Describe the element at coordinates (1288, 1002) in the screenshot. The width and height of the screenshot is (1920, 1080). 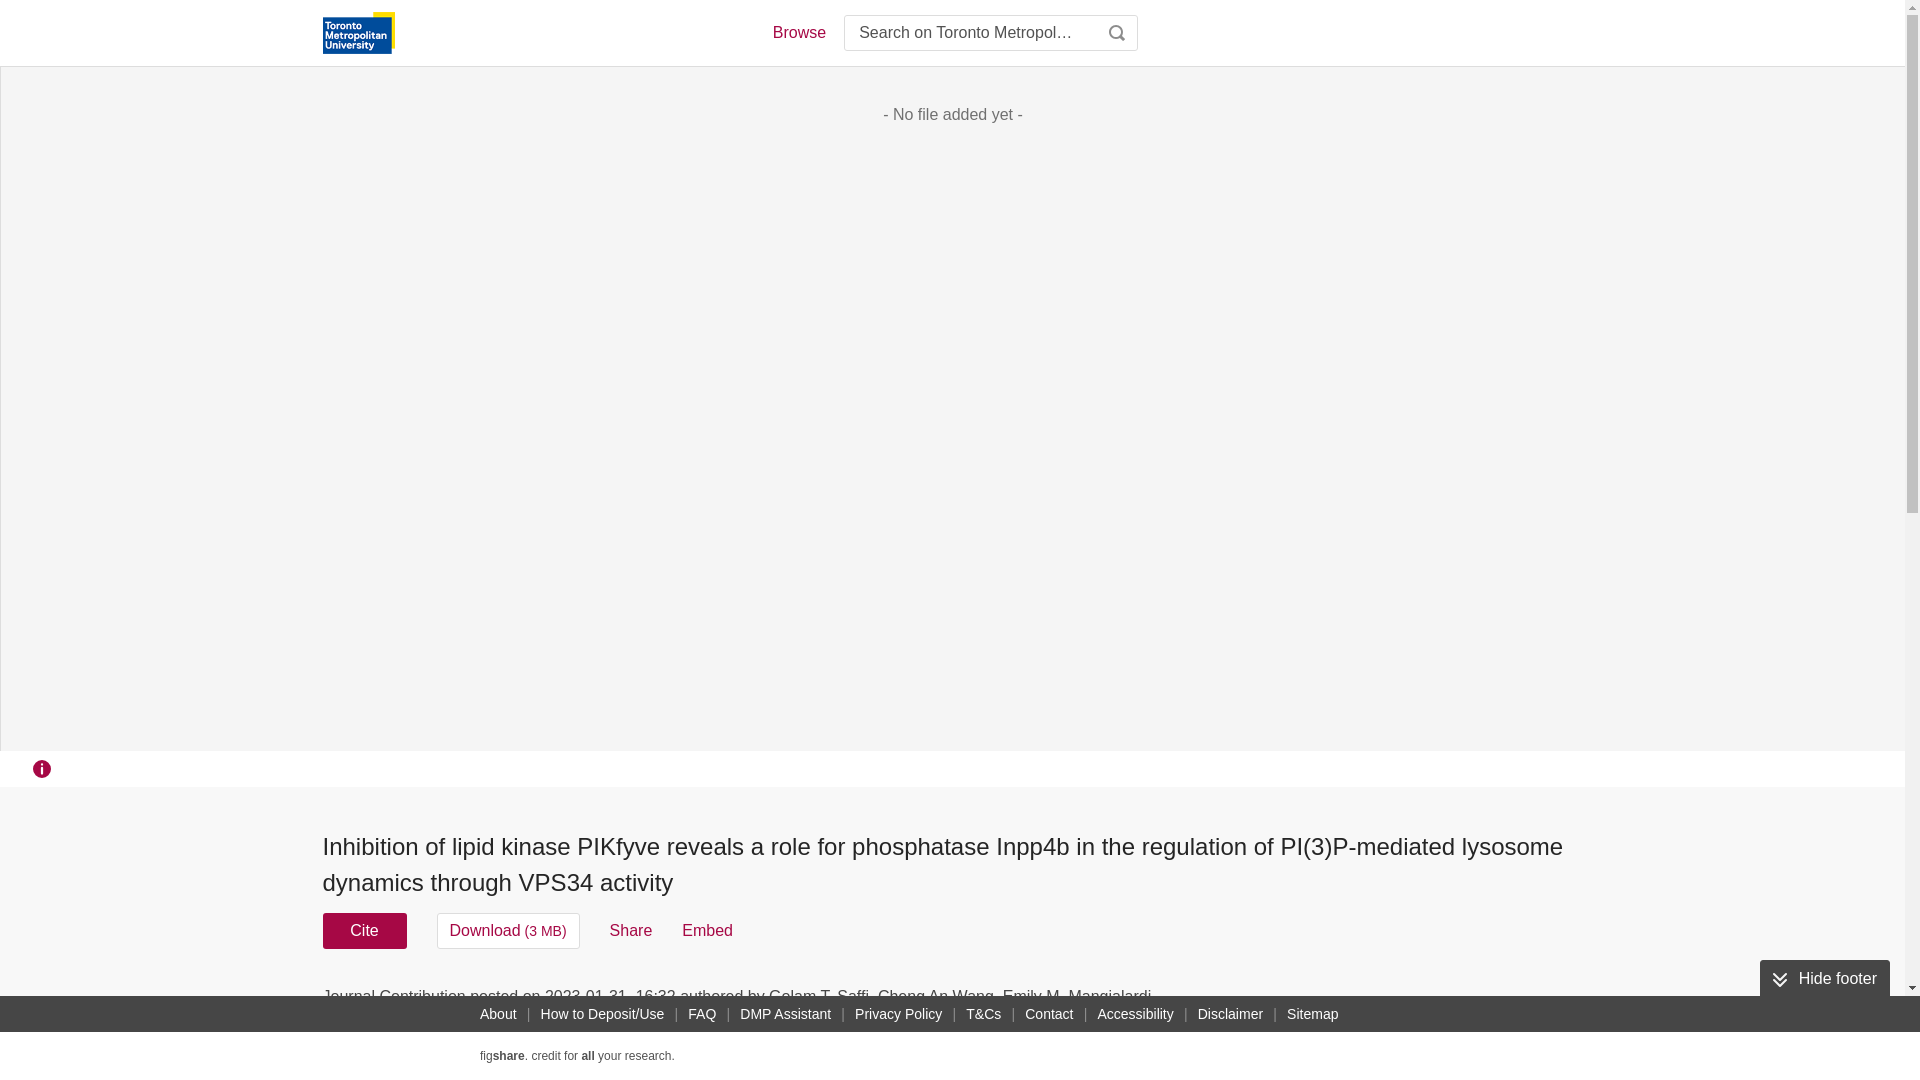
I see `USAGE METRICS` at that location.